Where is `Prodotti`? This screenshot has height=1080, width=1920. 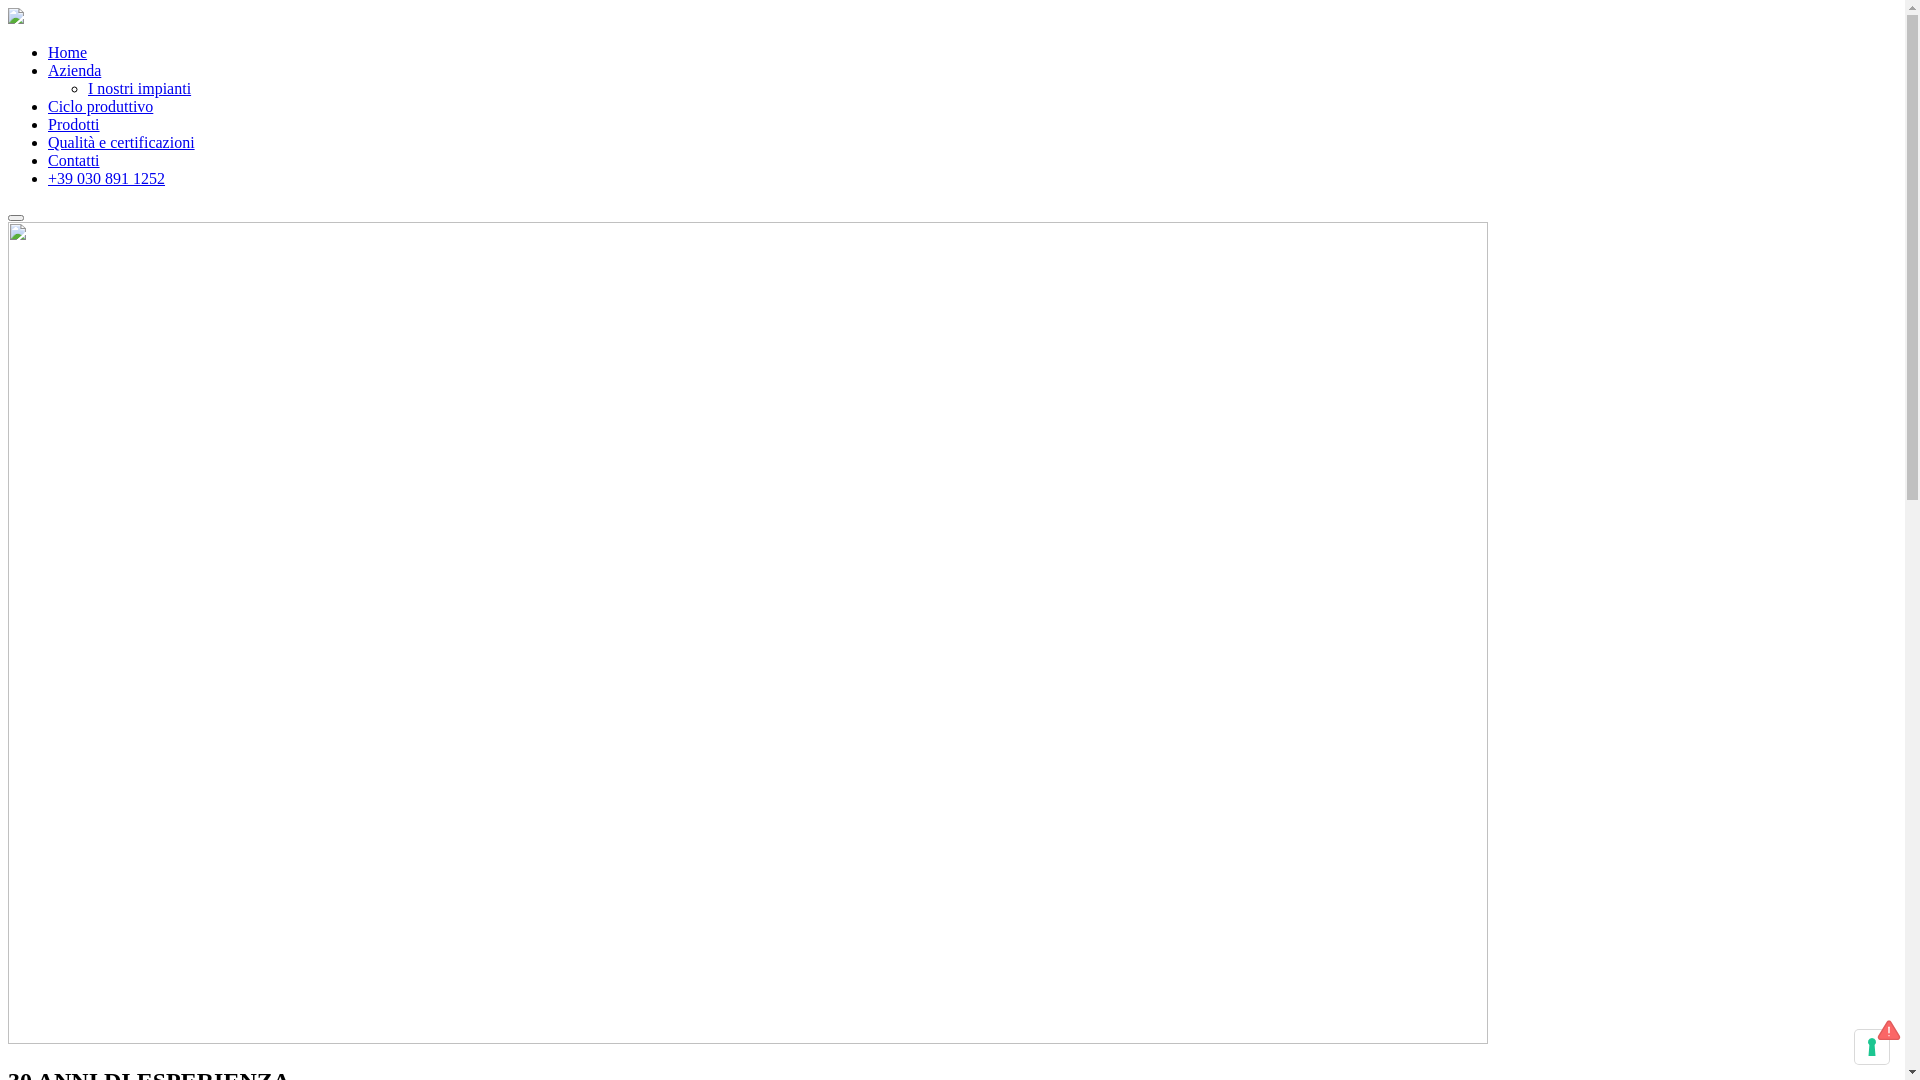 Prodotti is located at coordinates (74, 124).